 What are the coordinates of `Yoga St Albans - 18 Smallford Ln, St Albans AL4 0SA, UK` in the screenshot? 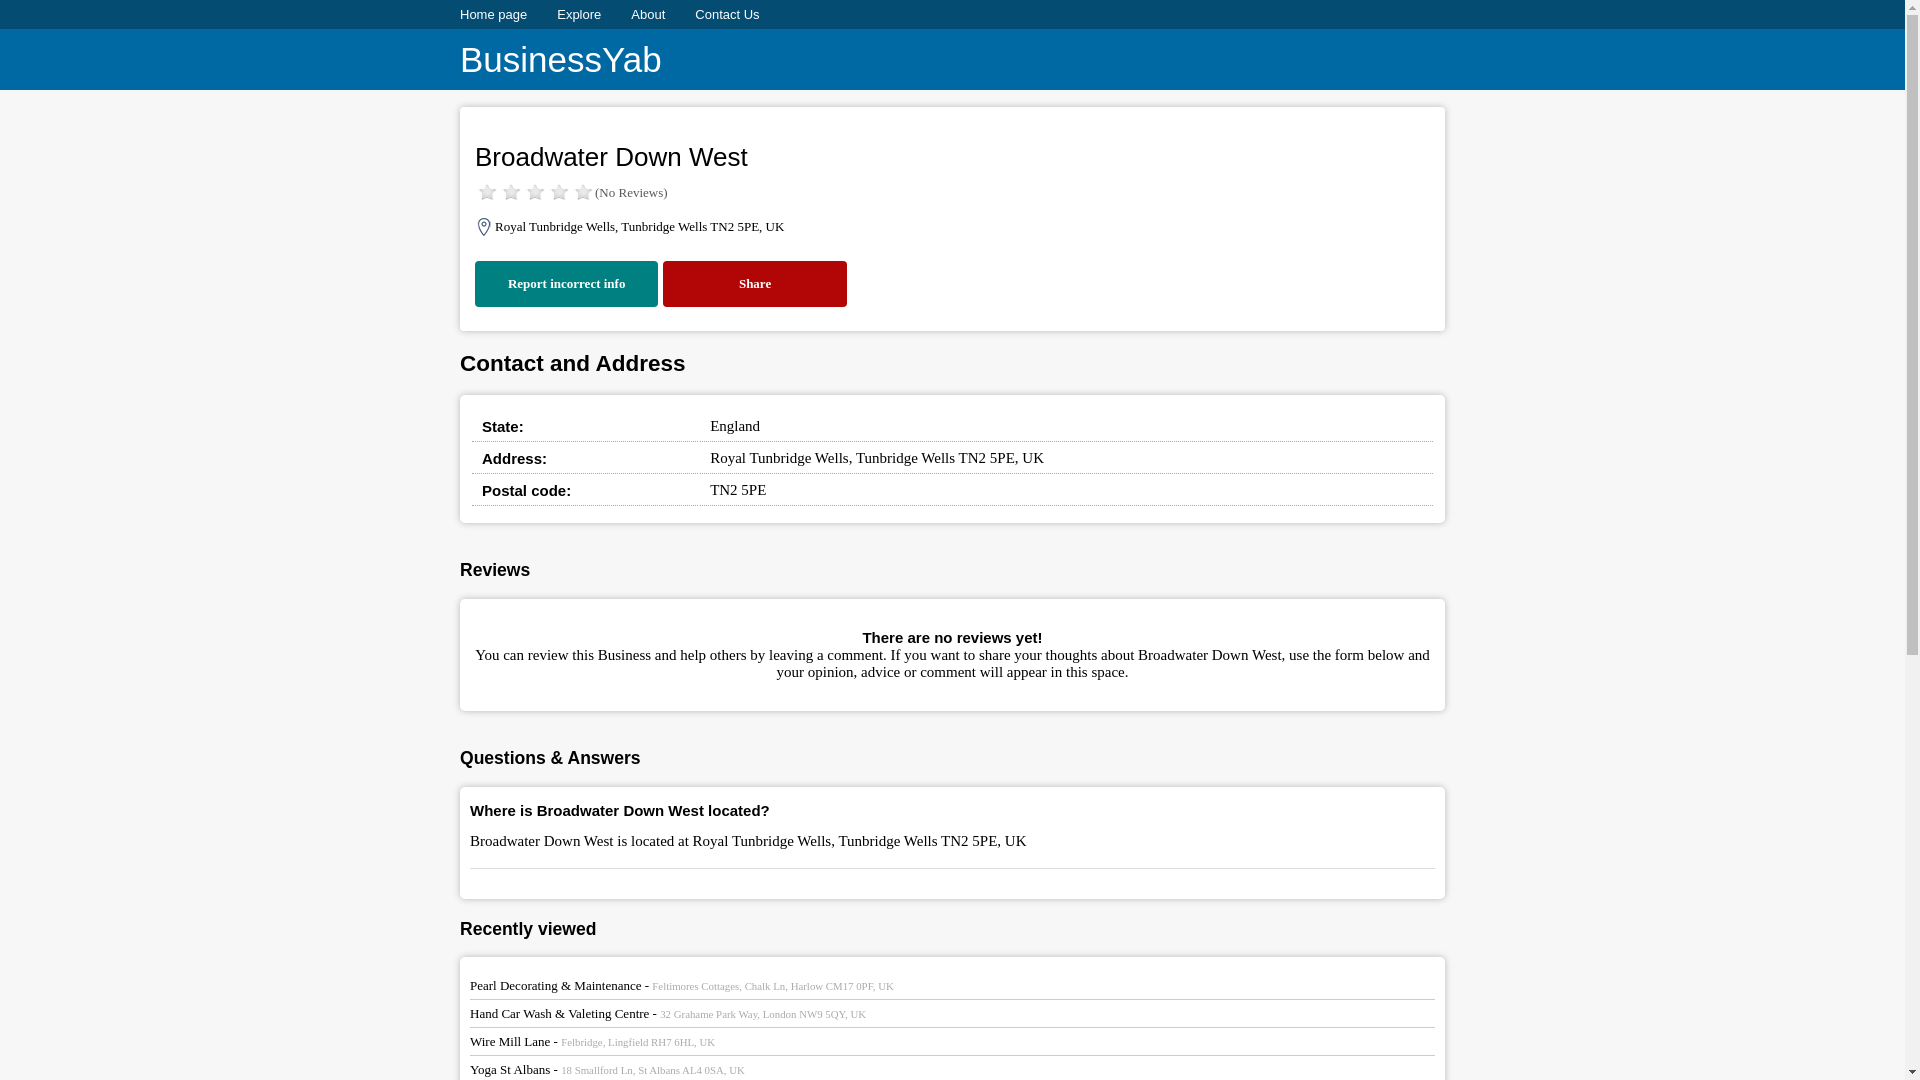 It's located at (607, 1068).